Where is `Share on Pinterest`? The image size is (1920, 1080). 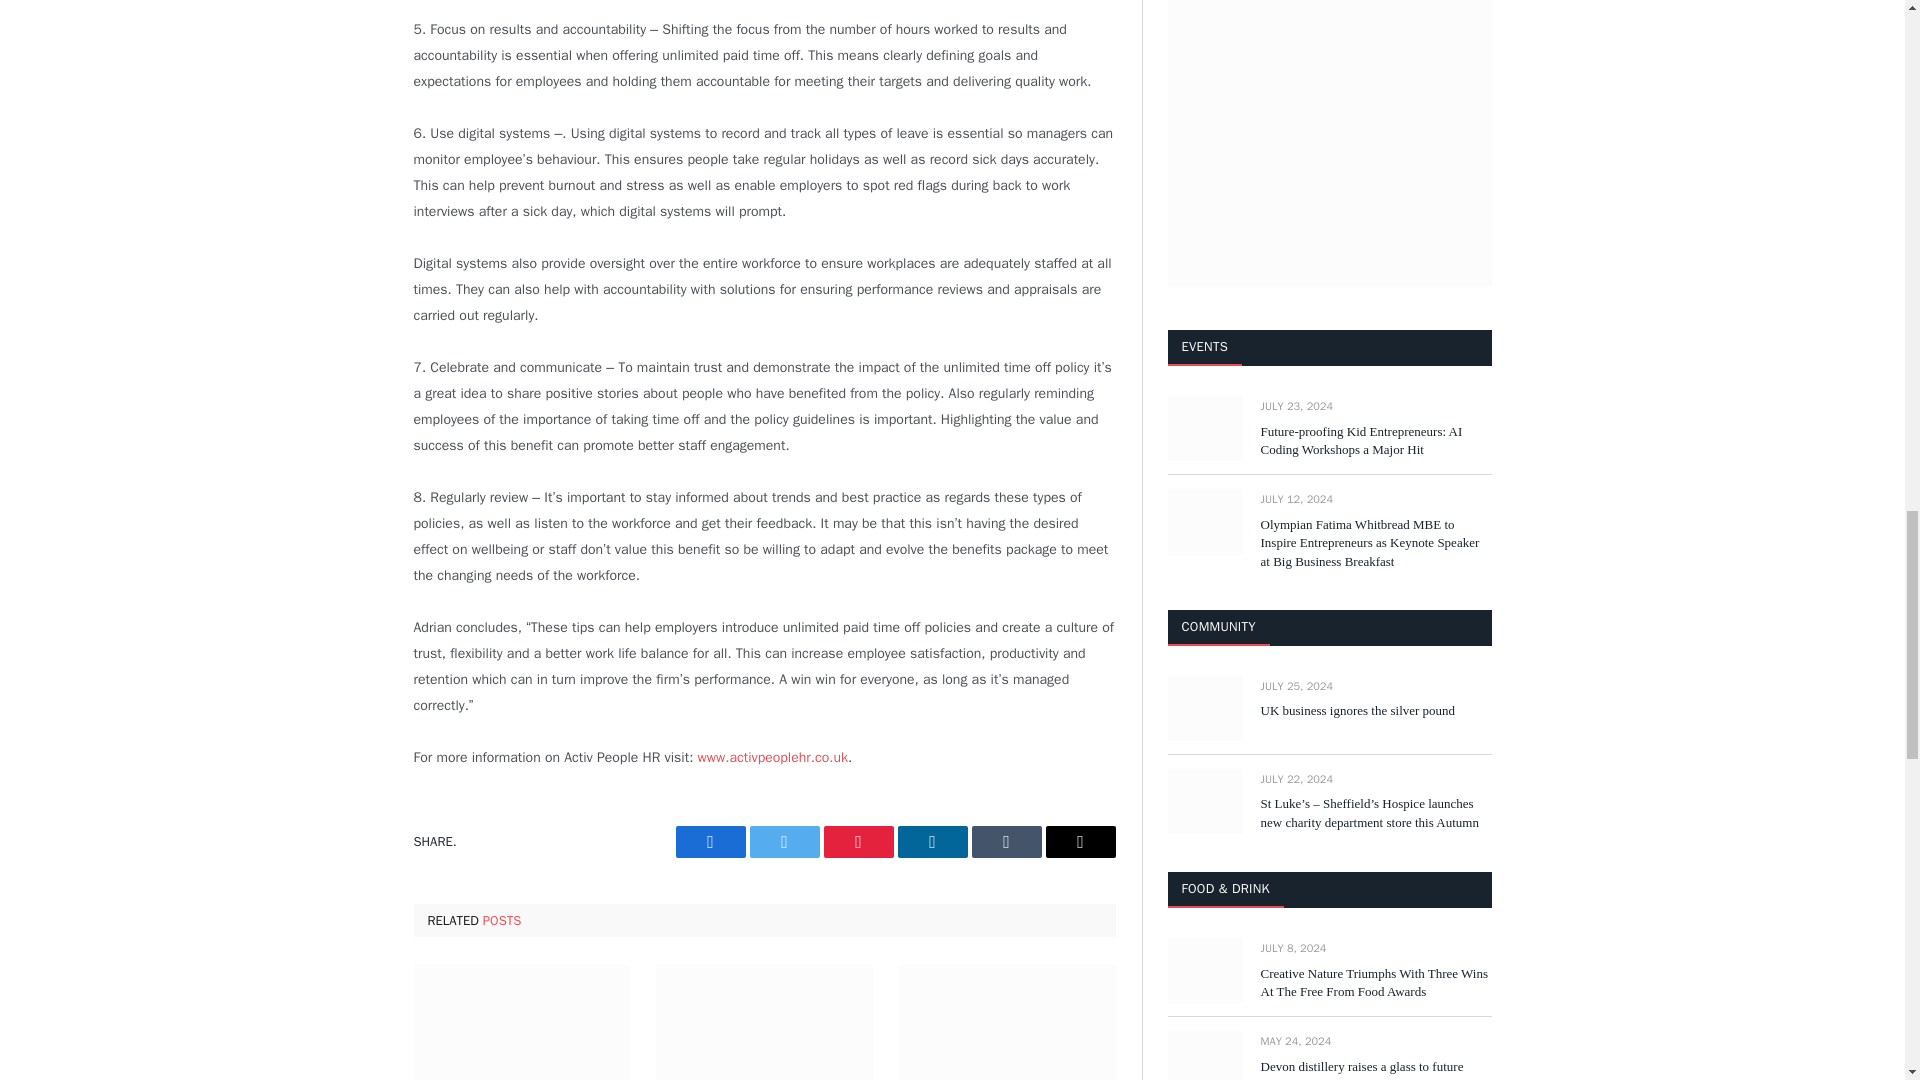 Share on Pinterest is located at coordinates (858, 842).